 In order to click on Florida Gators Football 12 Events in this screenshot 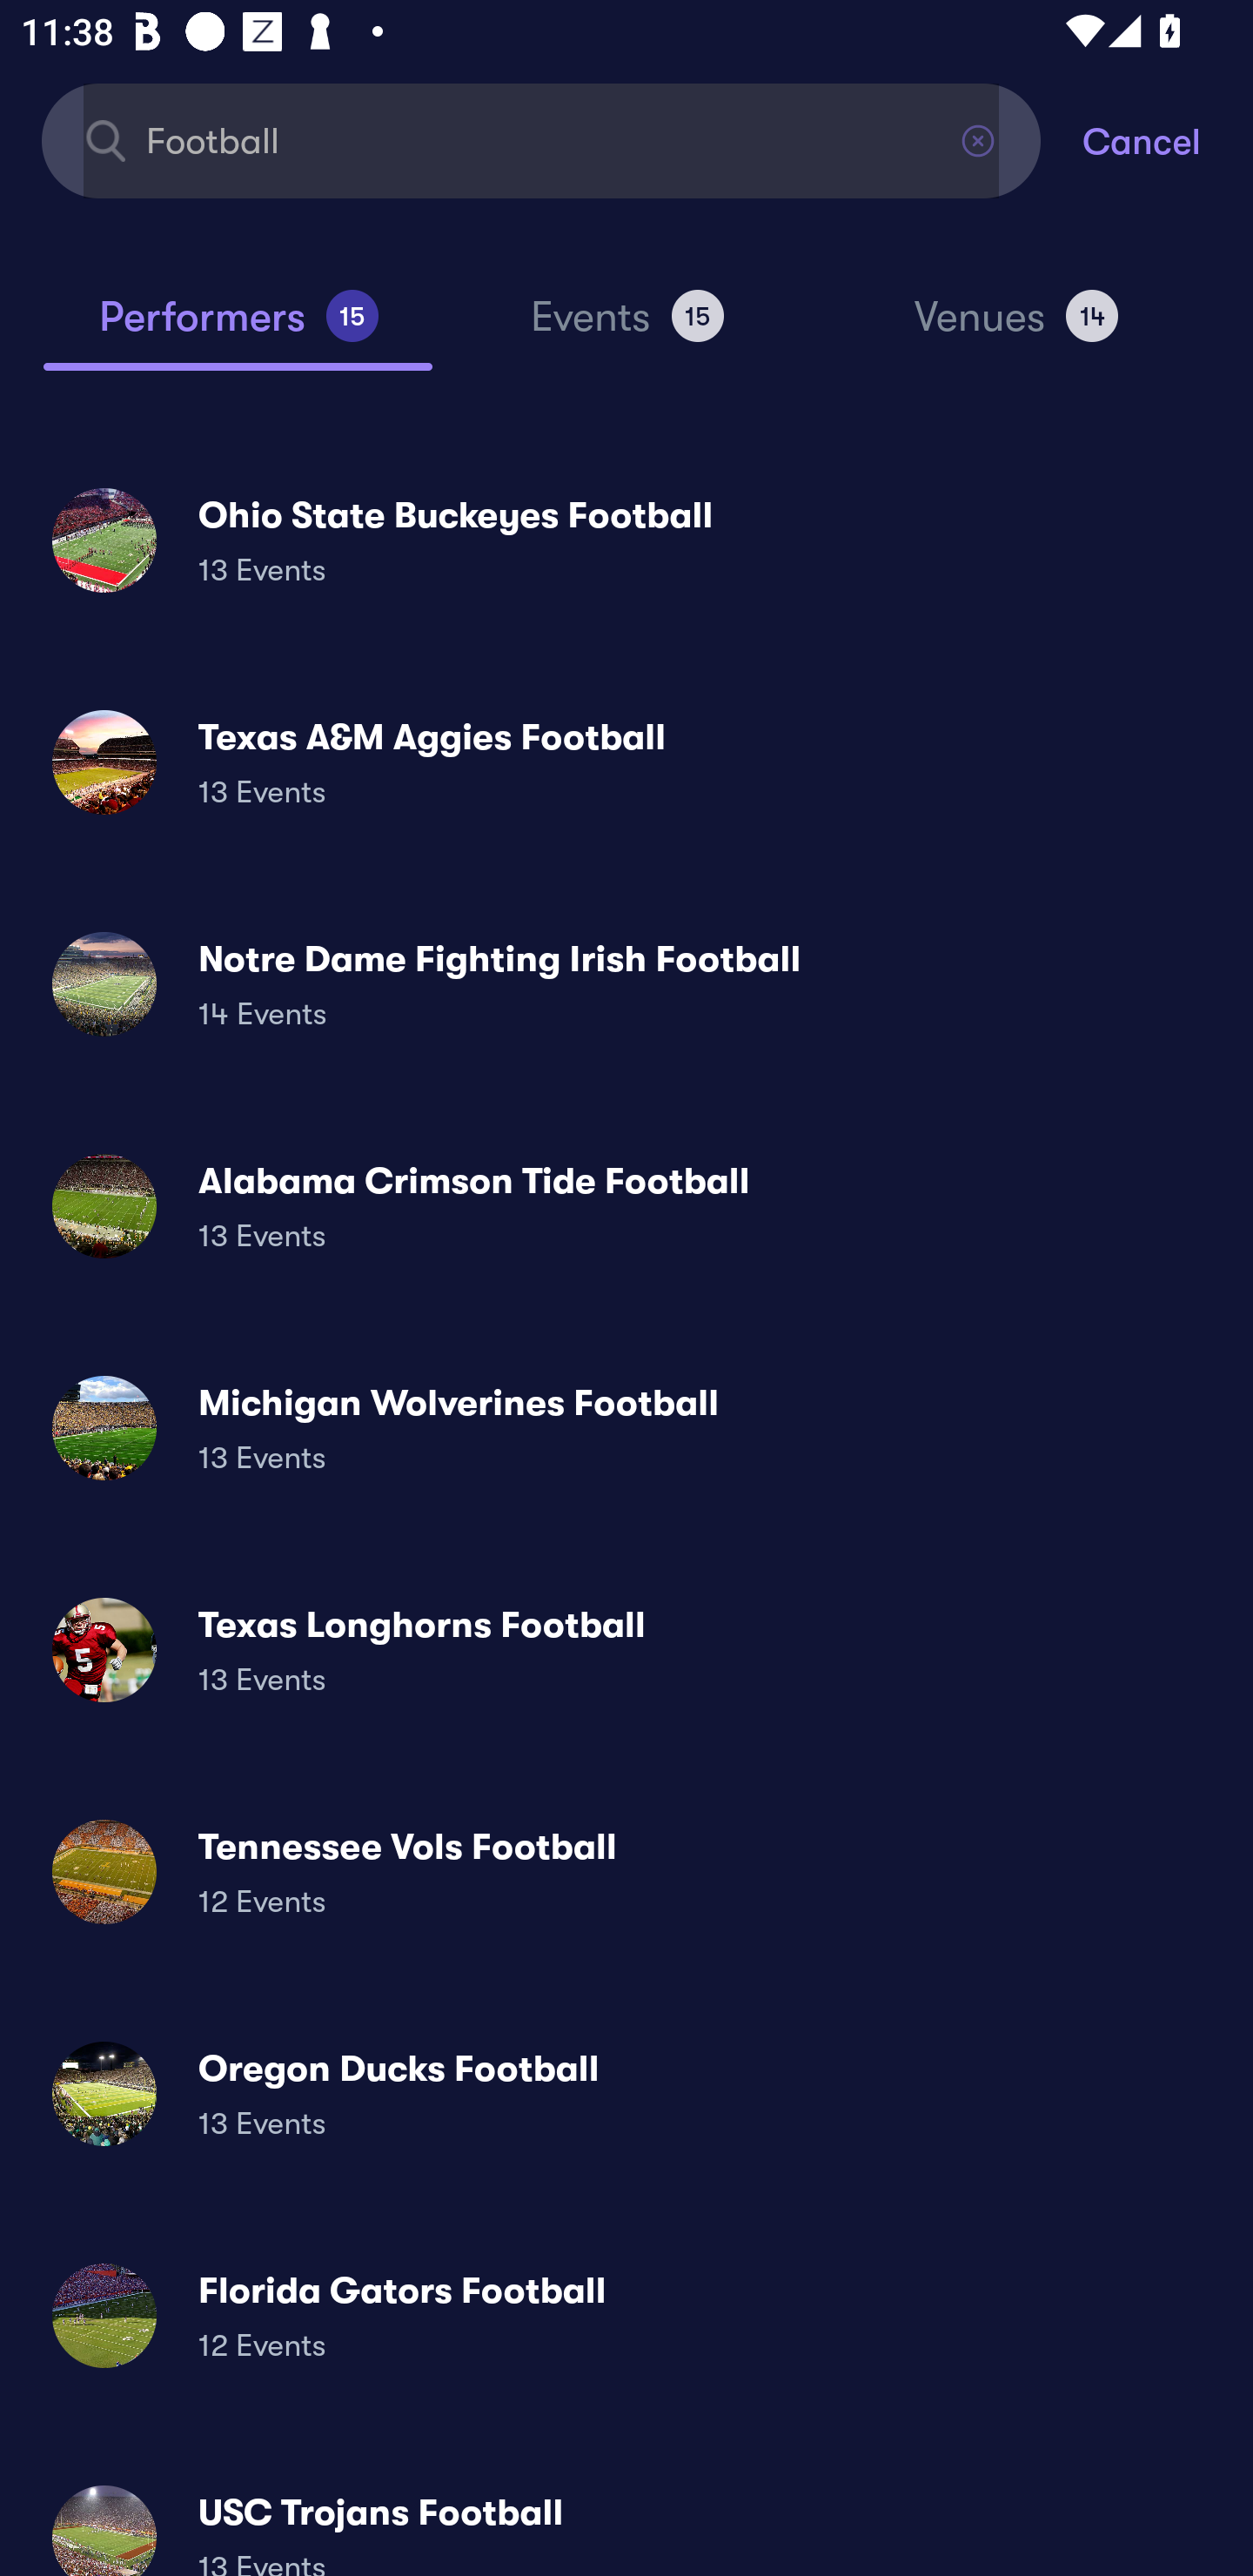, I will do `click(626, 2315)`.